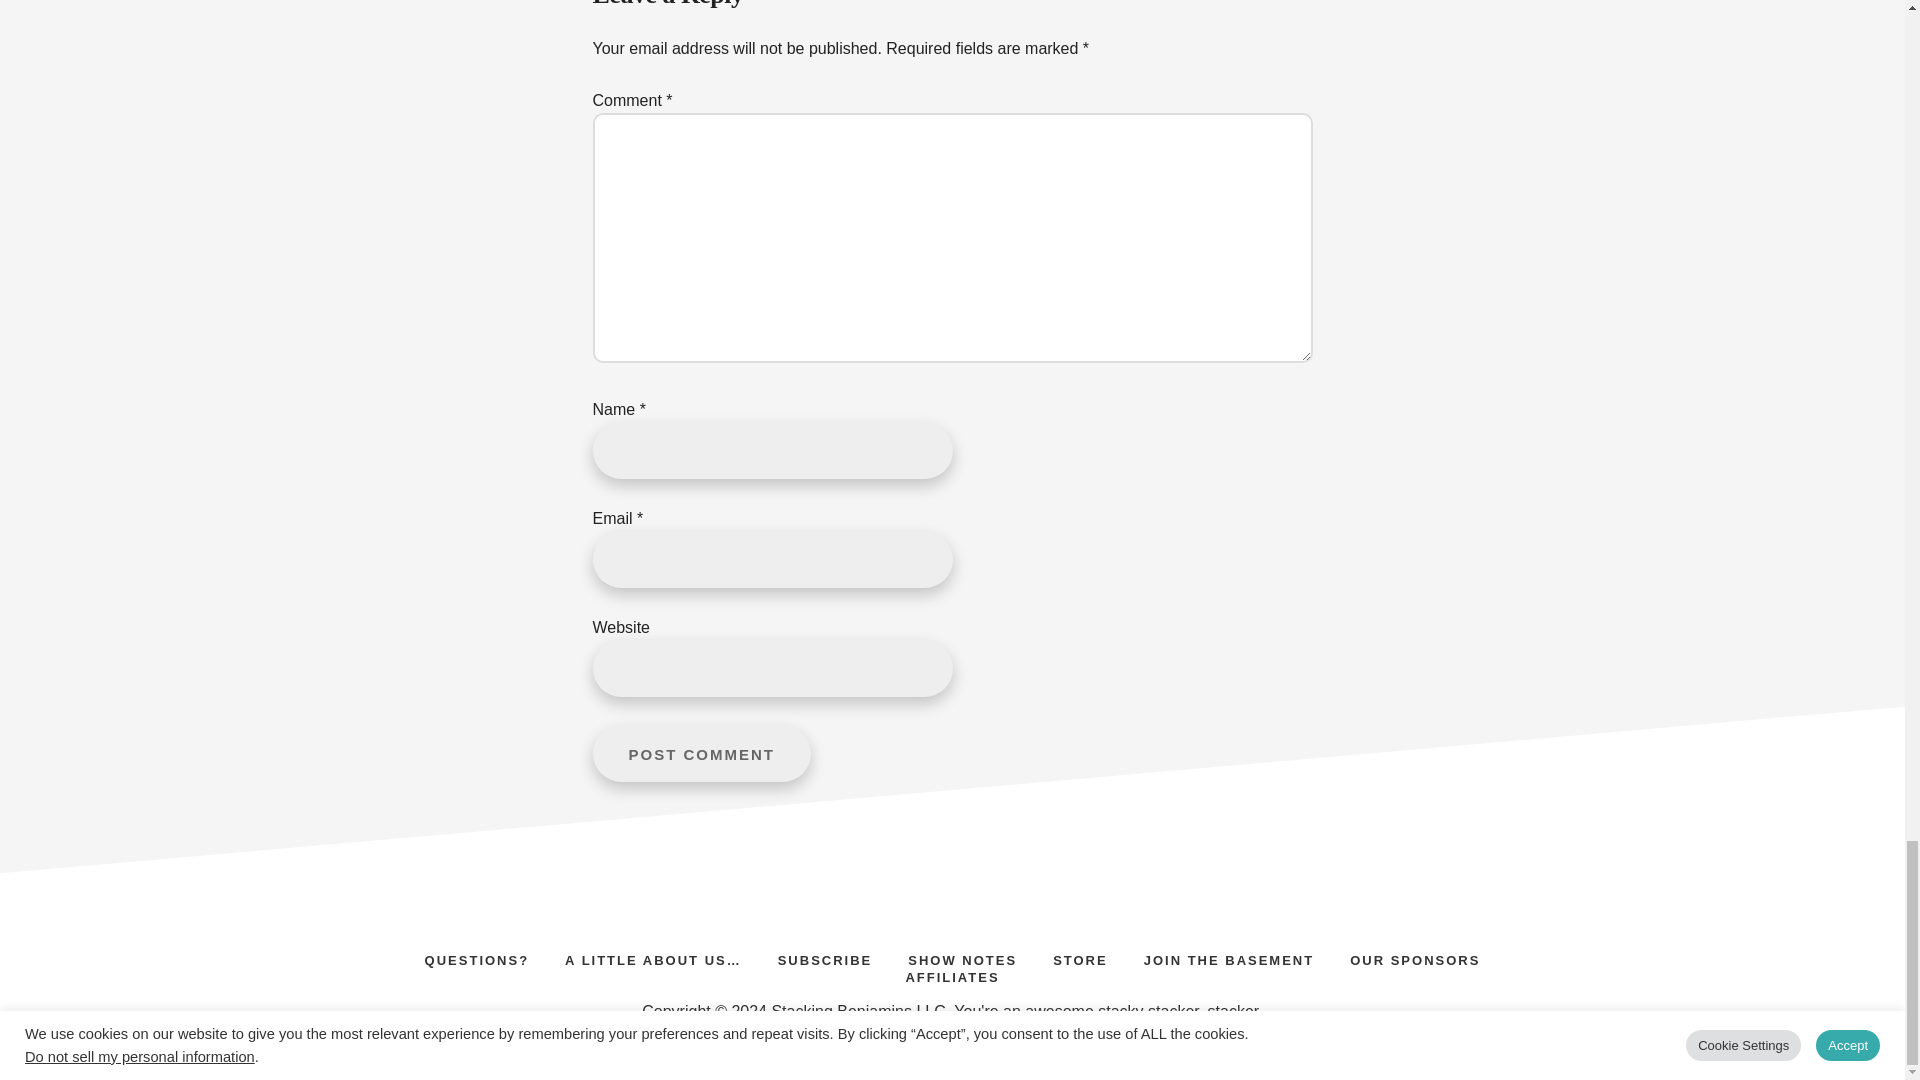  Describe the element at coordinates (700, 752) in the screenshot. I see `Post Comment` at that location.